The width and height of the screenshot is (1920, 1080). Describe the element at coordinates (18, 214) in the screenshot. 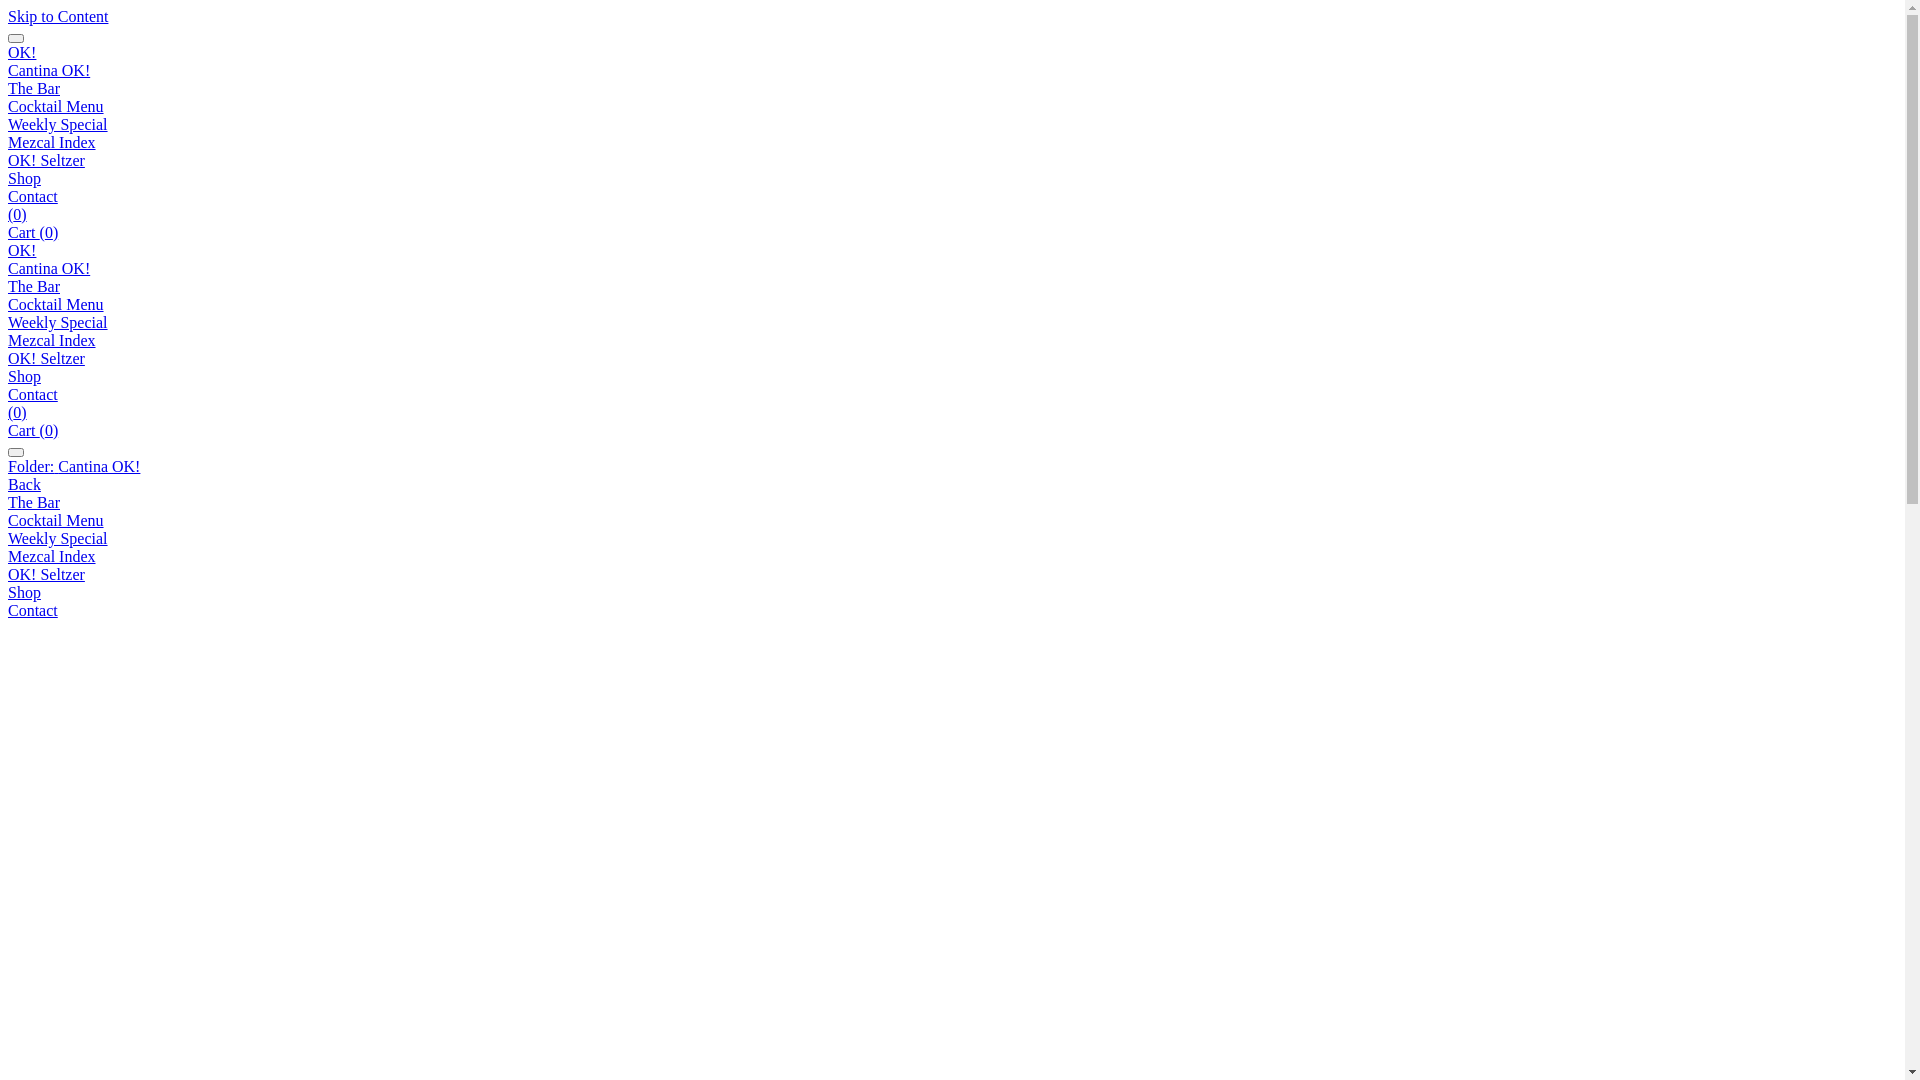

I see `(0)` at that location.